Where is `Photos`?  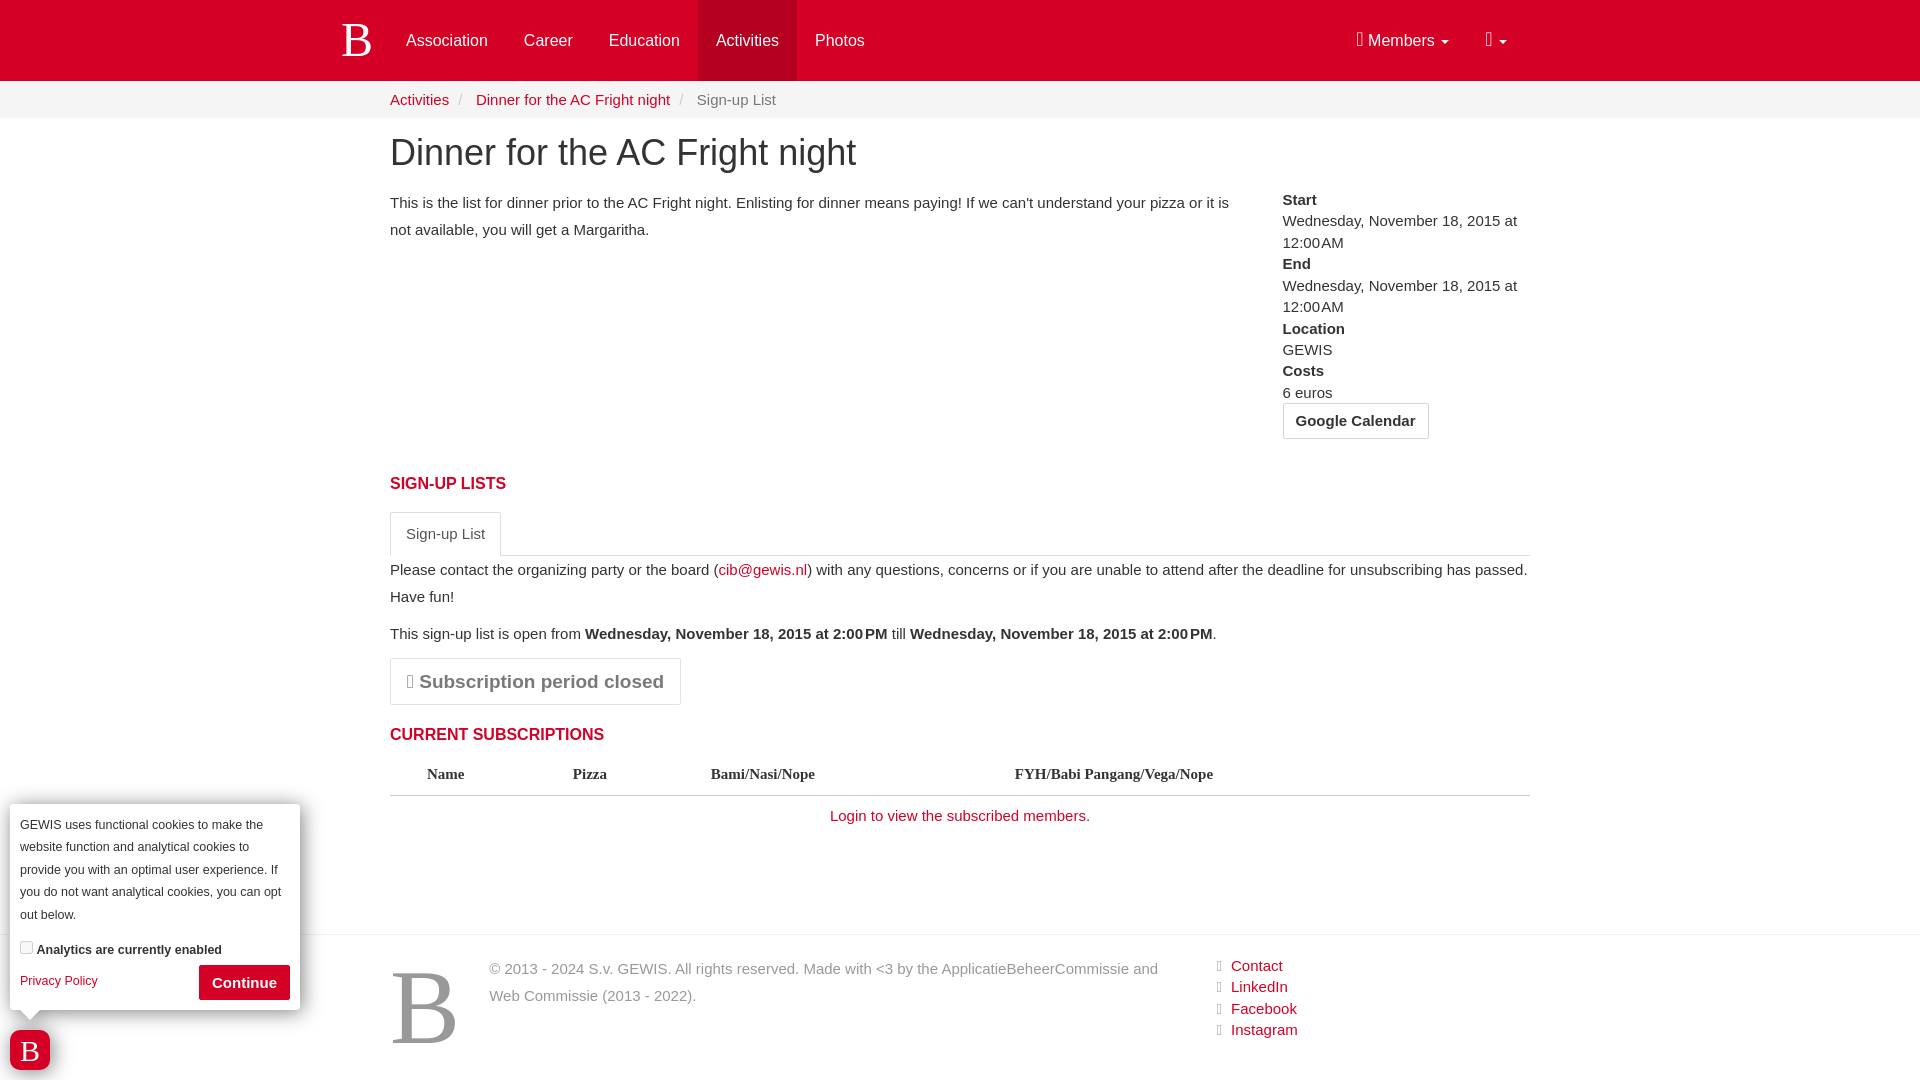
Photos is located at coordinates (840, 40).